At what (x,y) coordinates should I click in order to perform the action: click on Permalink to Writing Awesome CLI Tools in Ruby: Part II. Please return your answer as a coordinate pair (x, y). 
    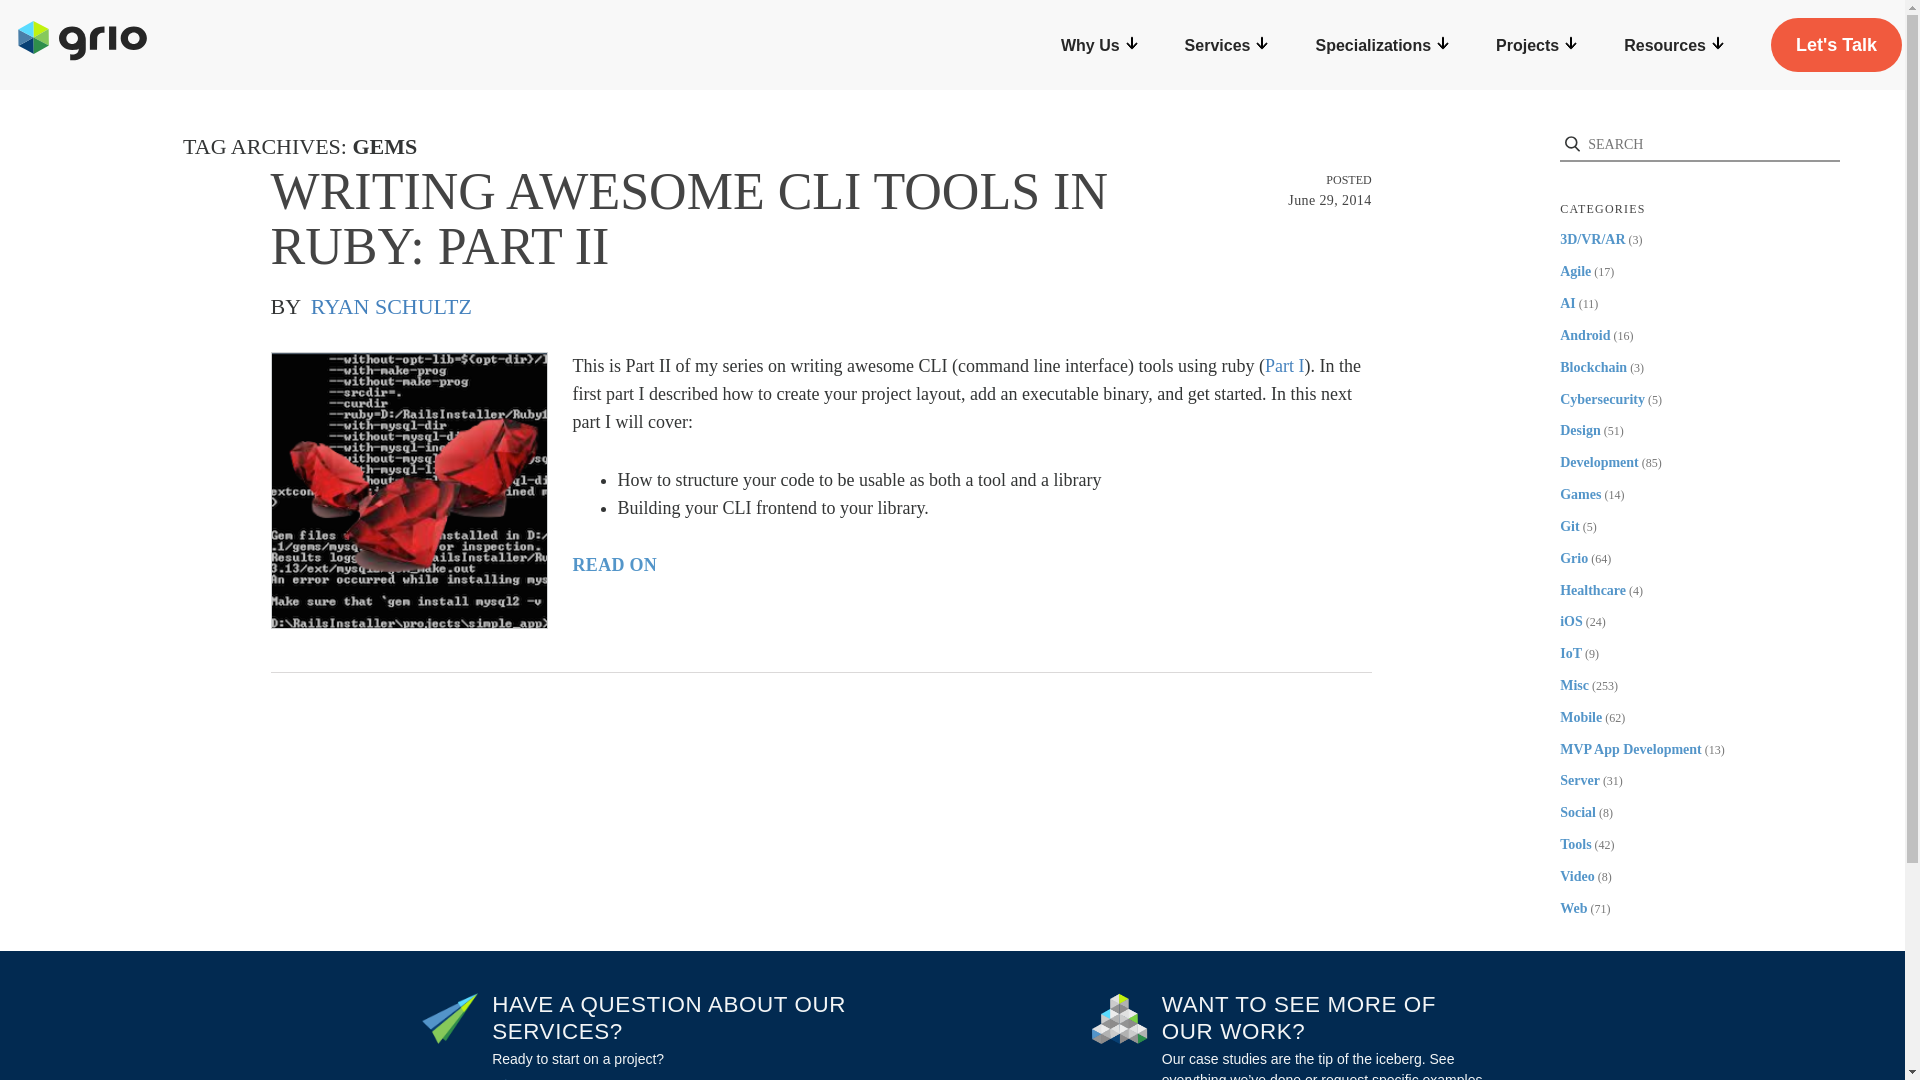
    Looking at the image, I should click on (821, 219).